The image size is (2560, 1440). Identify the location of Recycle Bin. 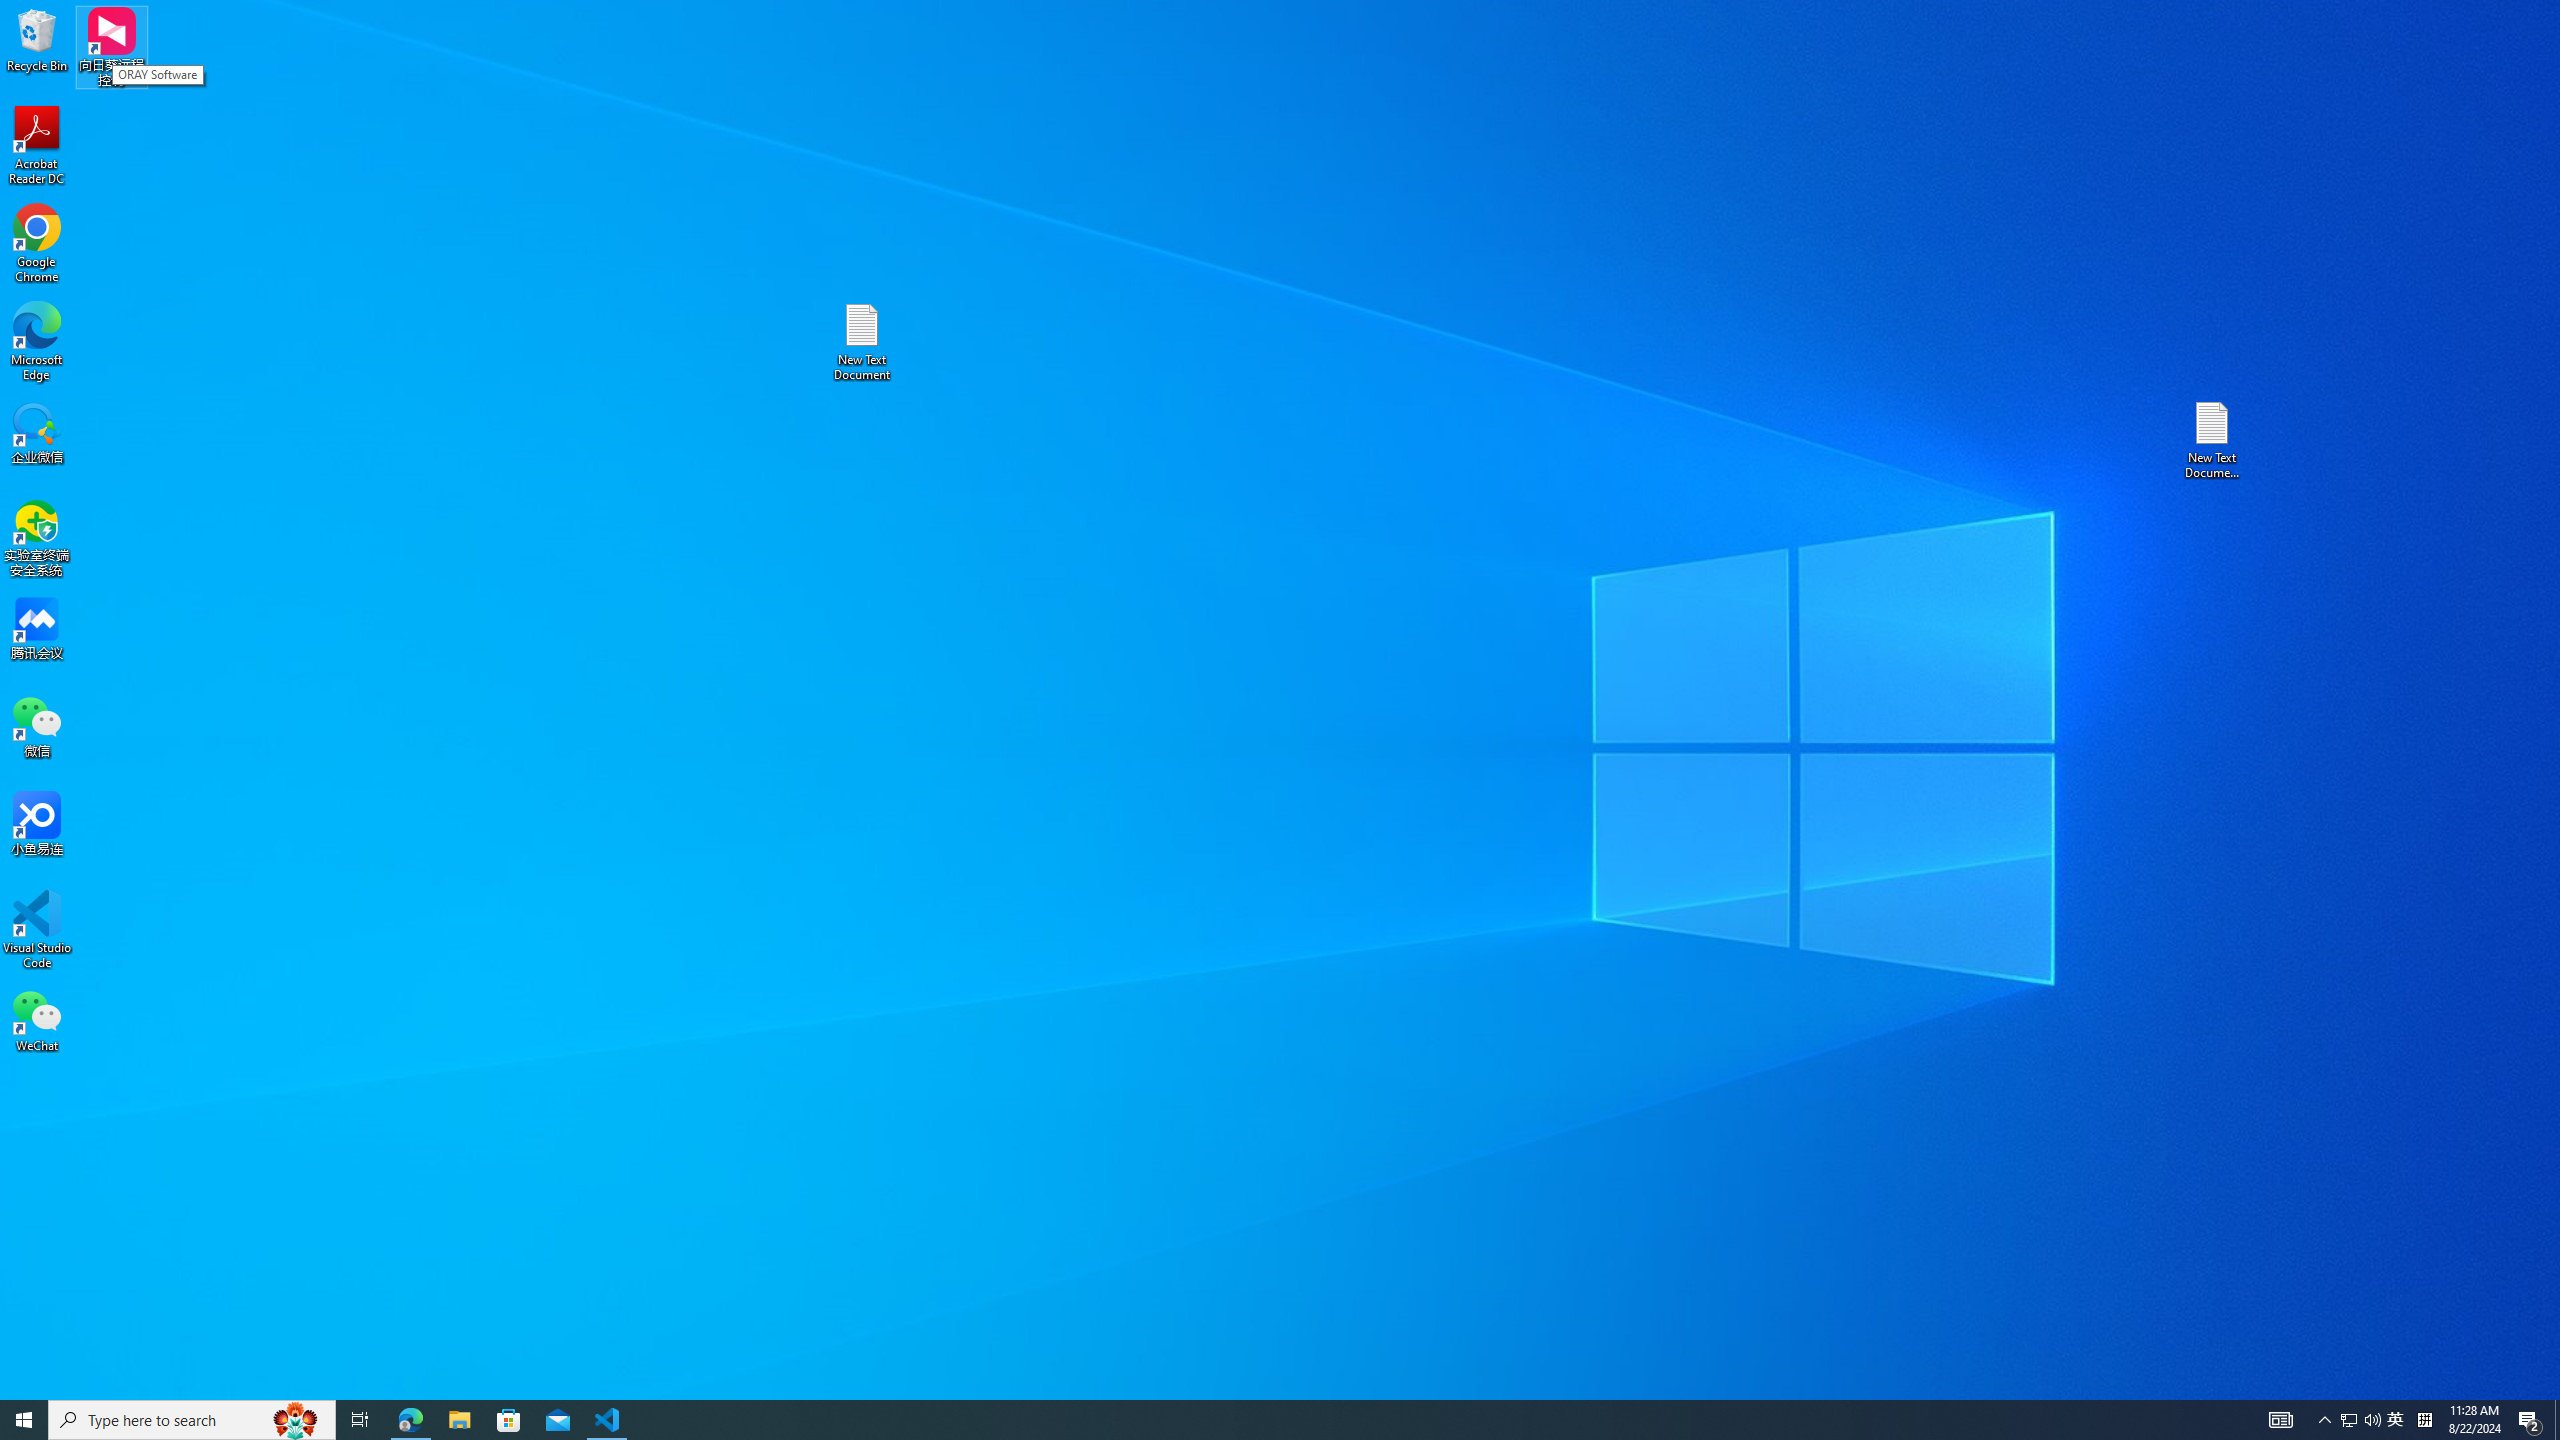
(37, 39).